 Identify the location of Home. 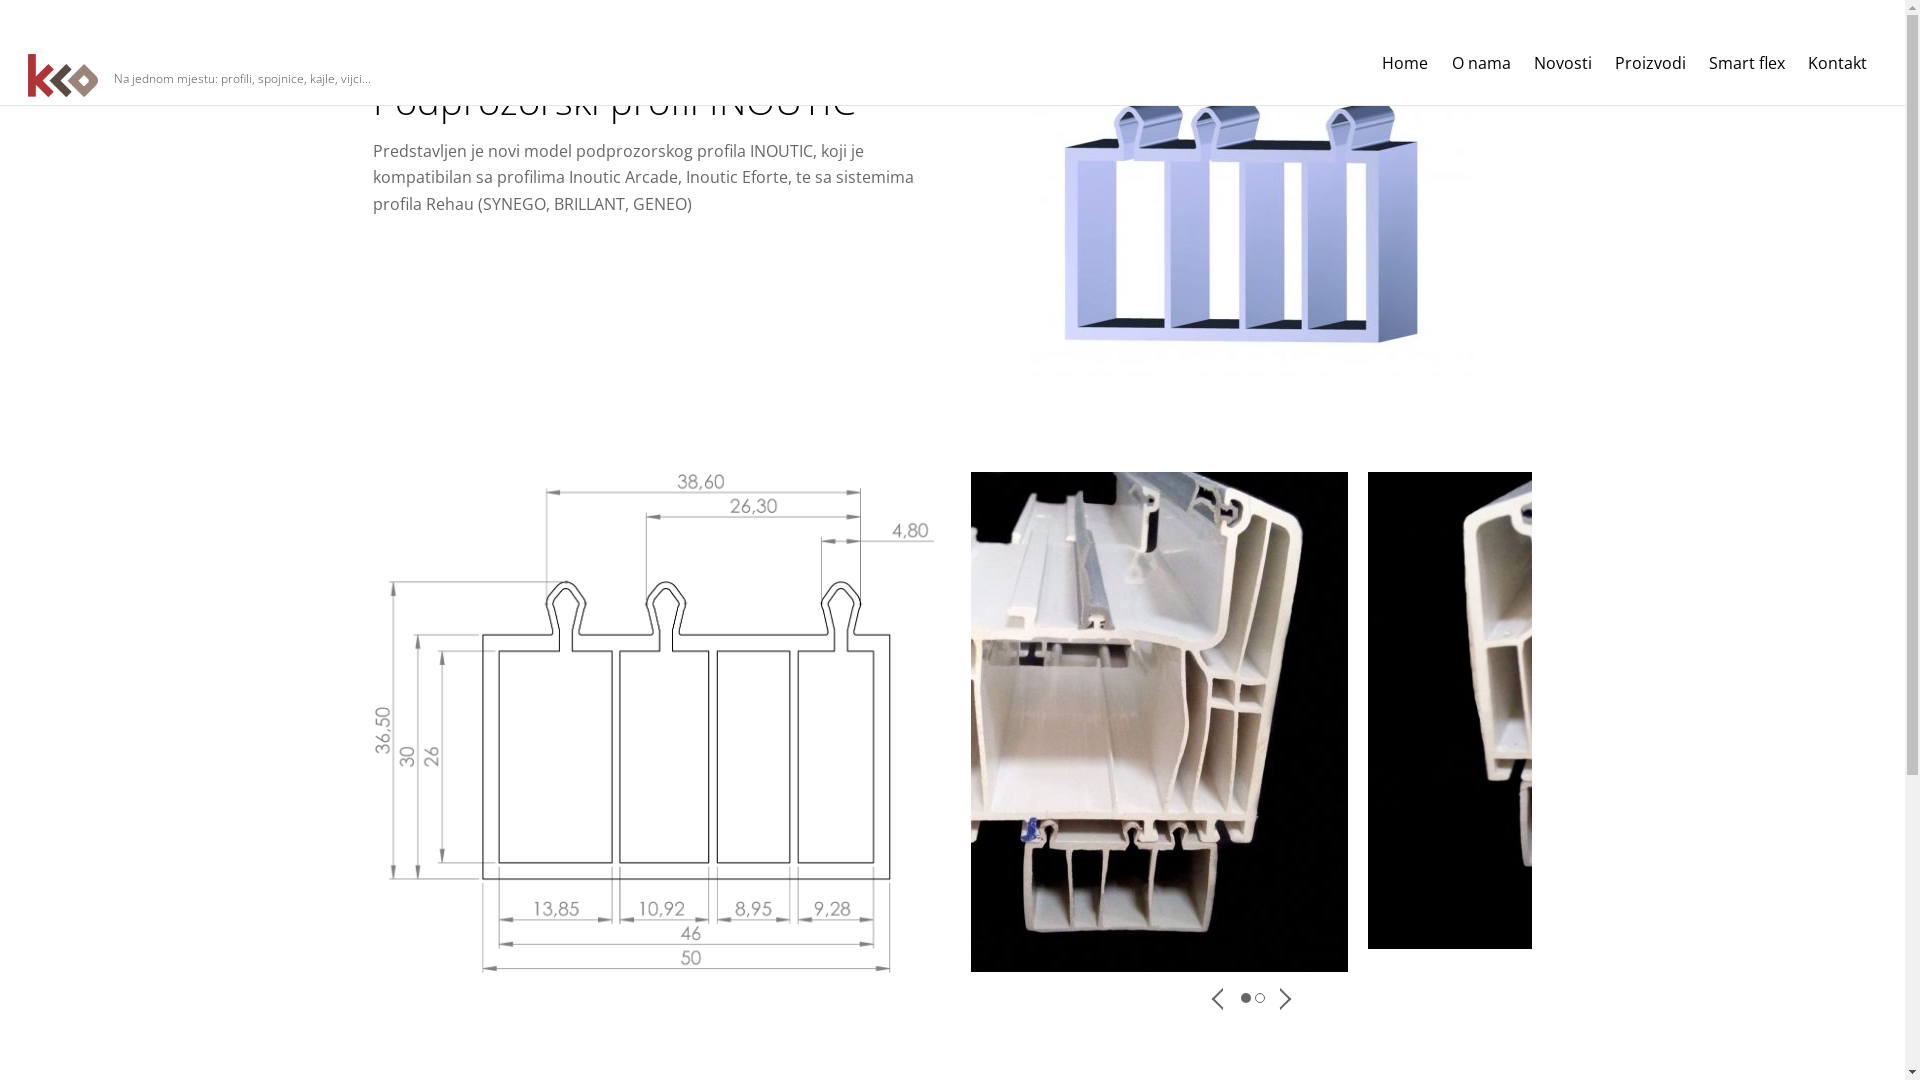
(1406, 64).